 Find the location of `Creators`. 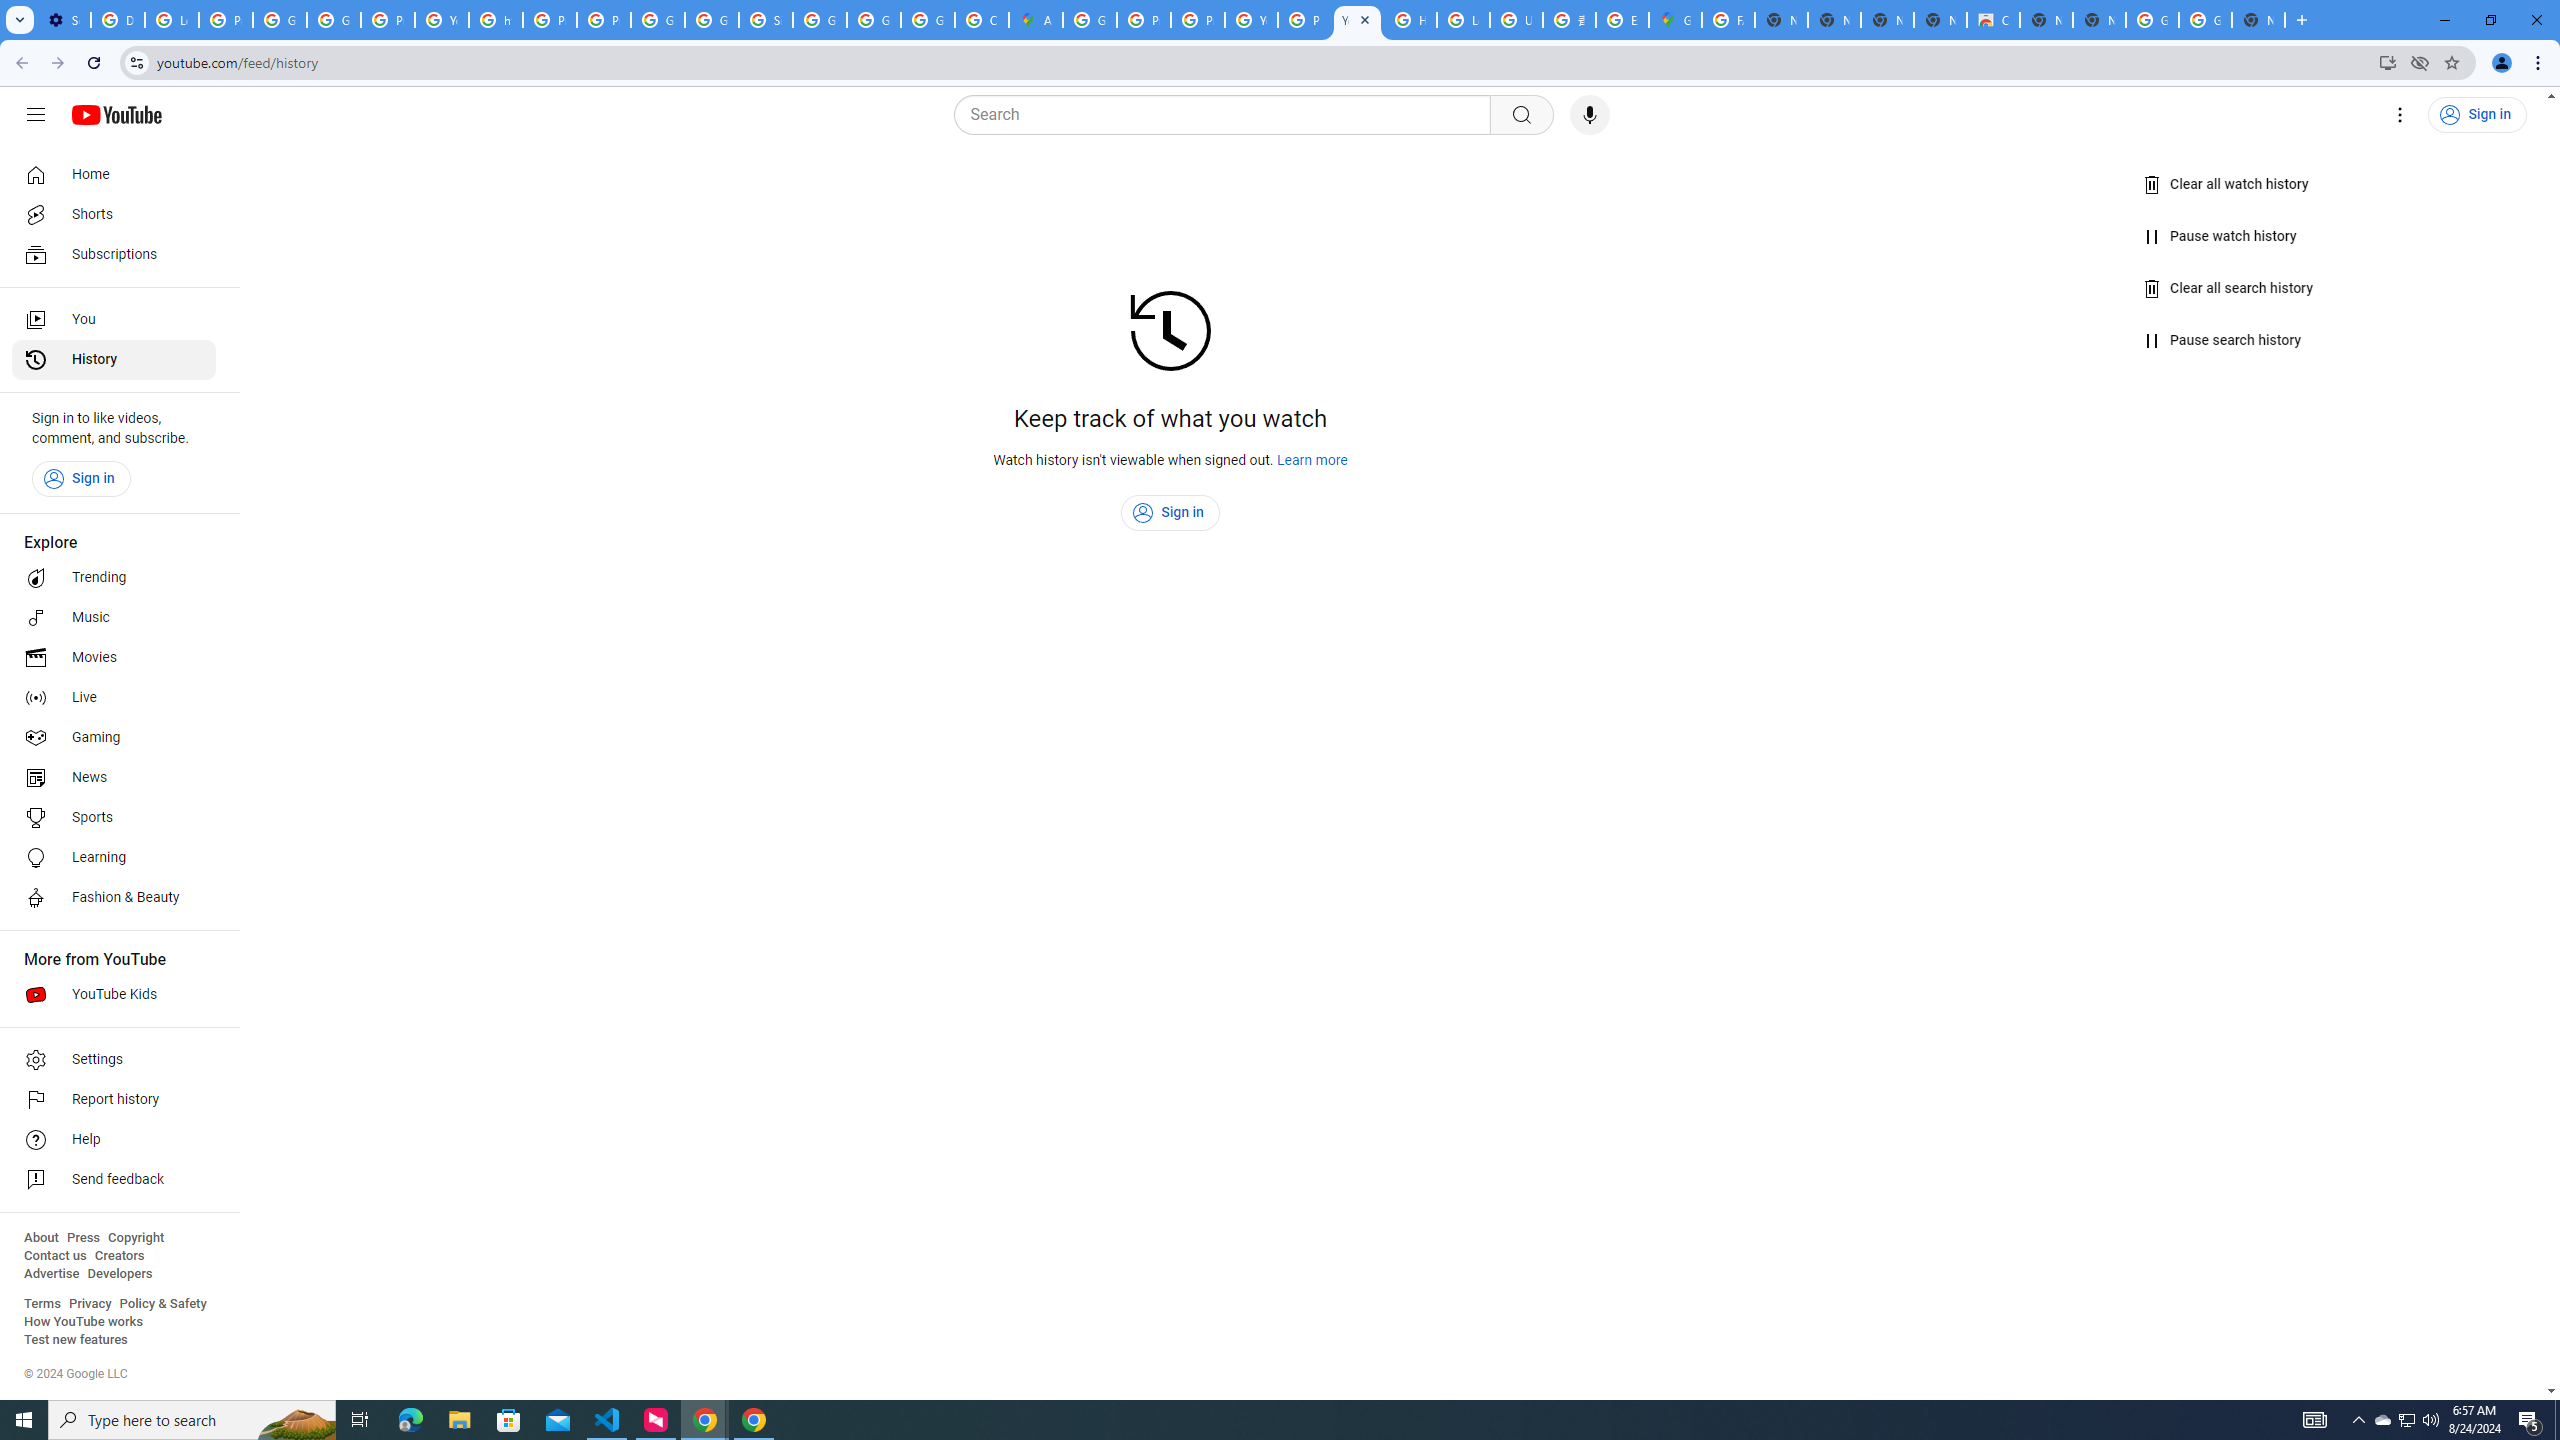

Creators is located at coordinates (120, 1256).